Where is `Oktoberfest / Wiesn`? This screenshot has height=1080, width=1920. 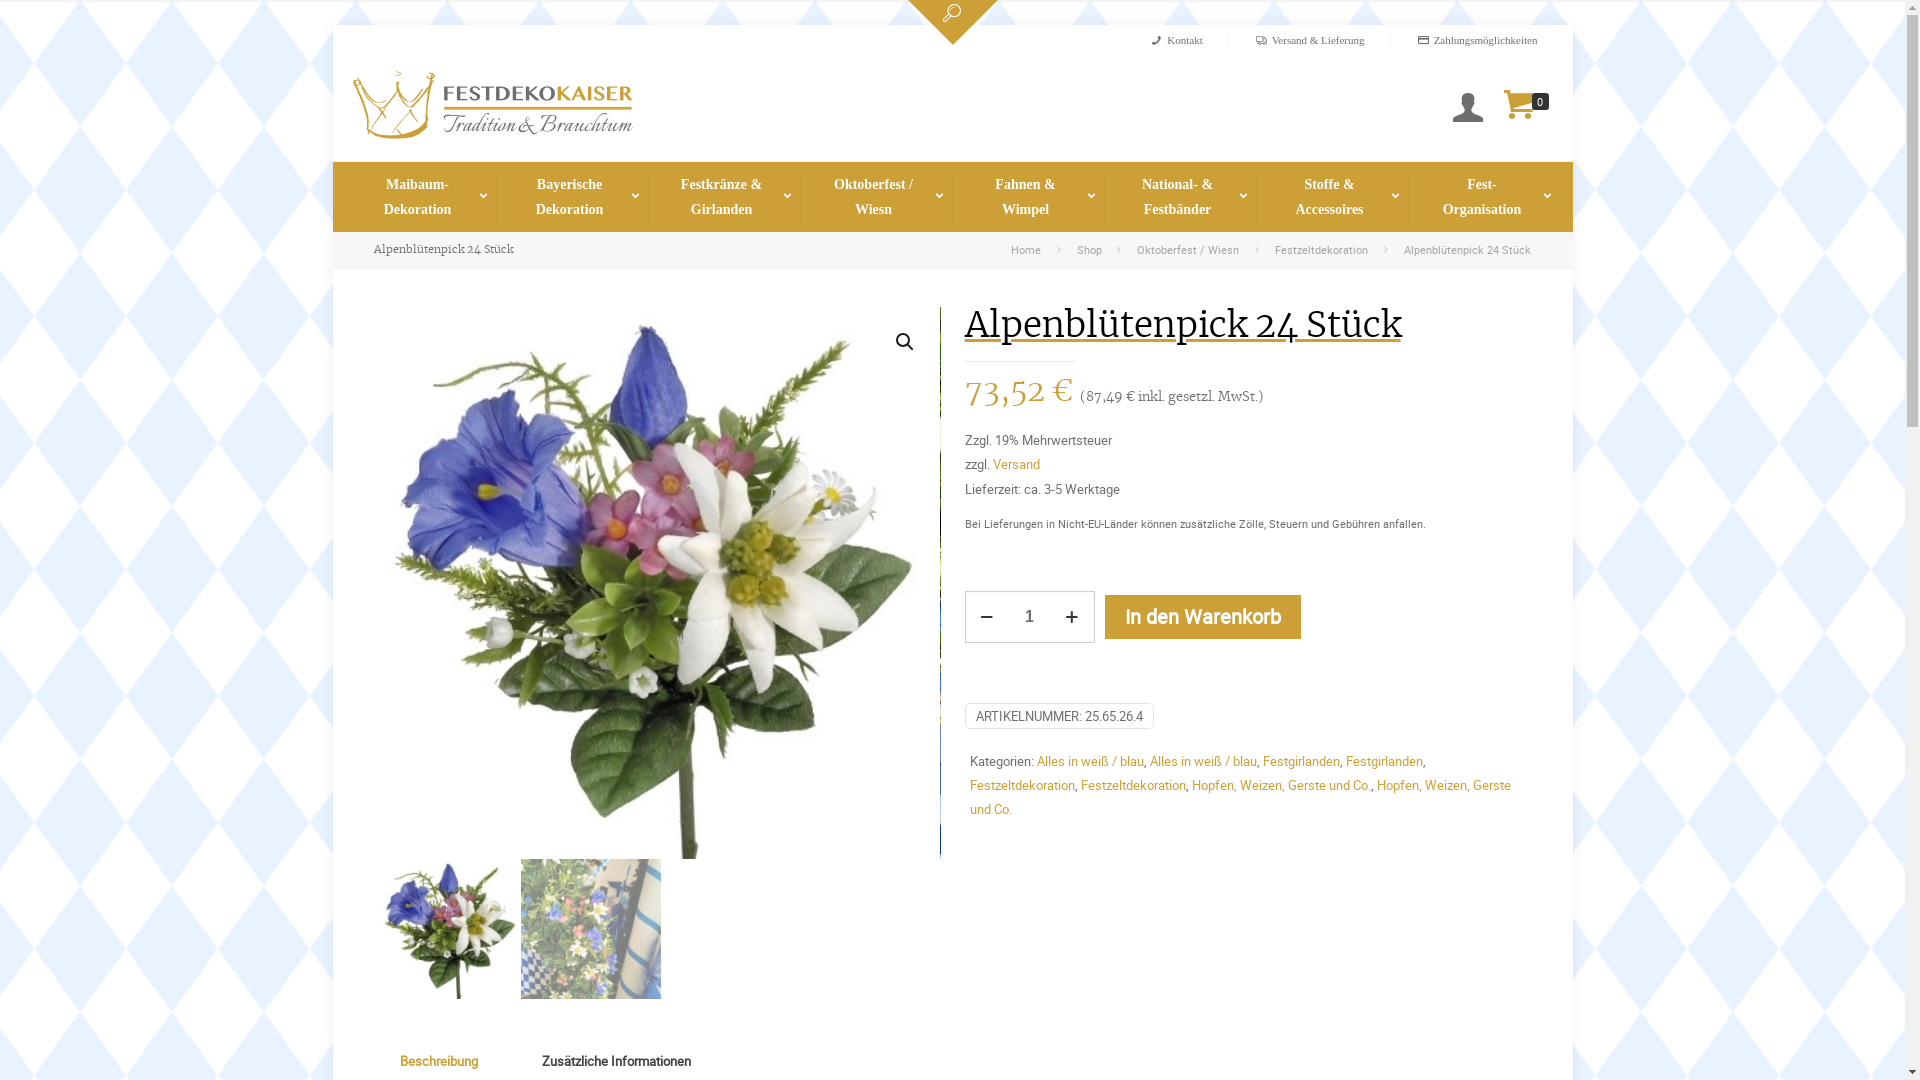 Oktoberfest / Wiesn is located at coordinates (876, 192).